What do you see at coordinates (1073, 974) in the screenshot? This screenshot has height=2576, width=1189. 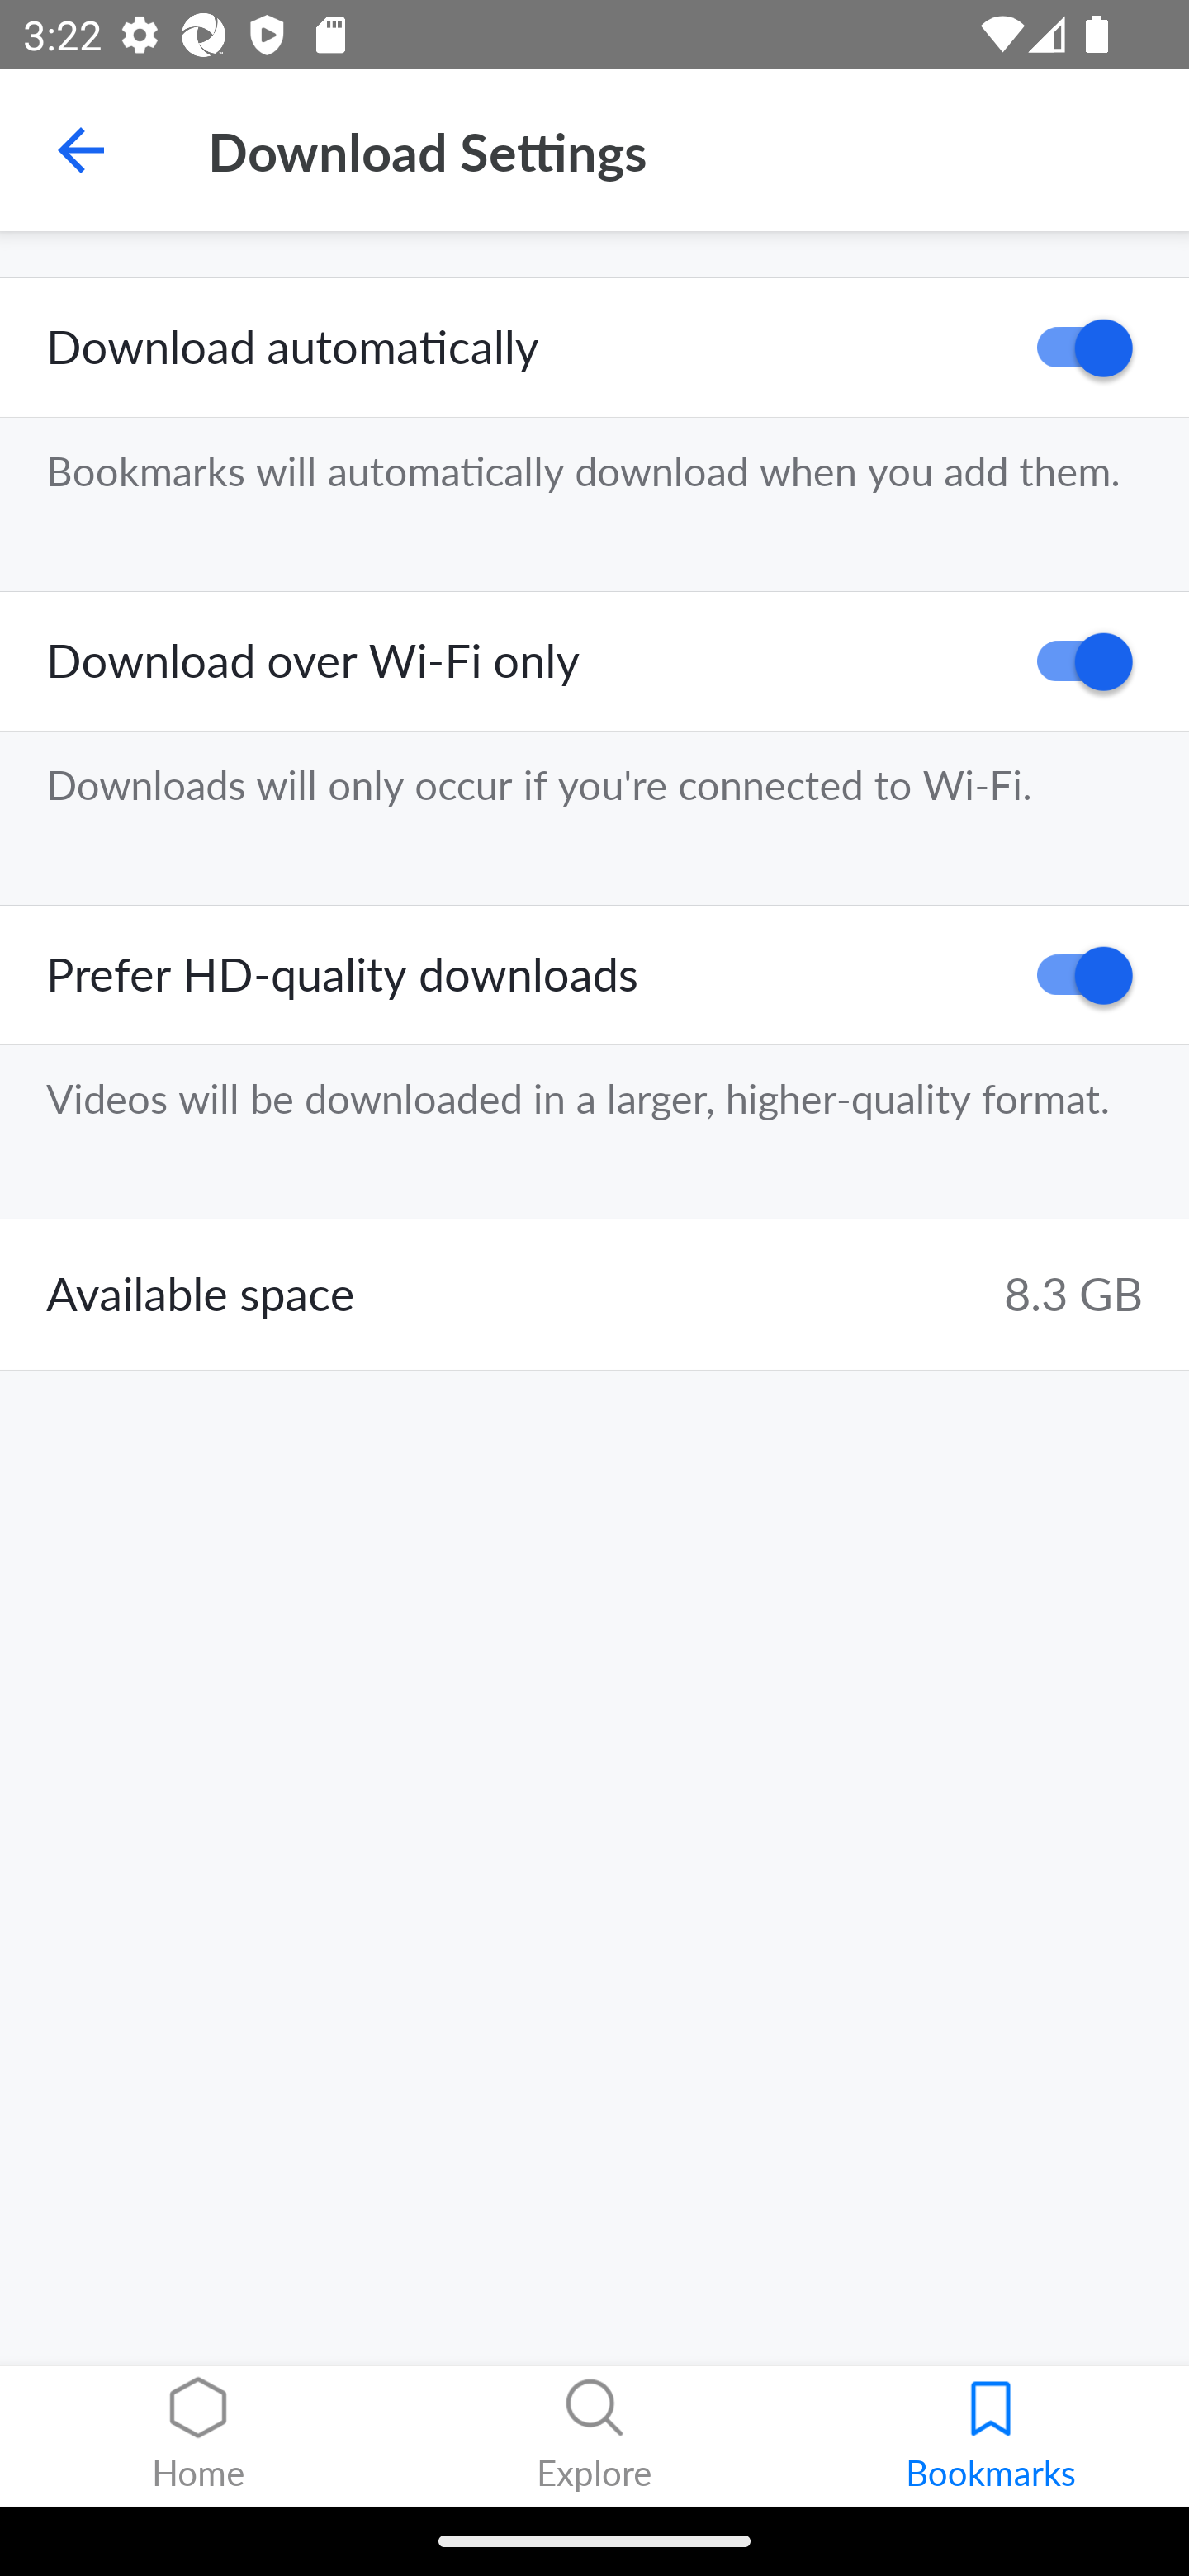 I see `ON` at bounding box center [1073, 974].